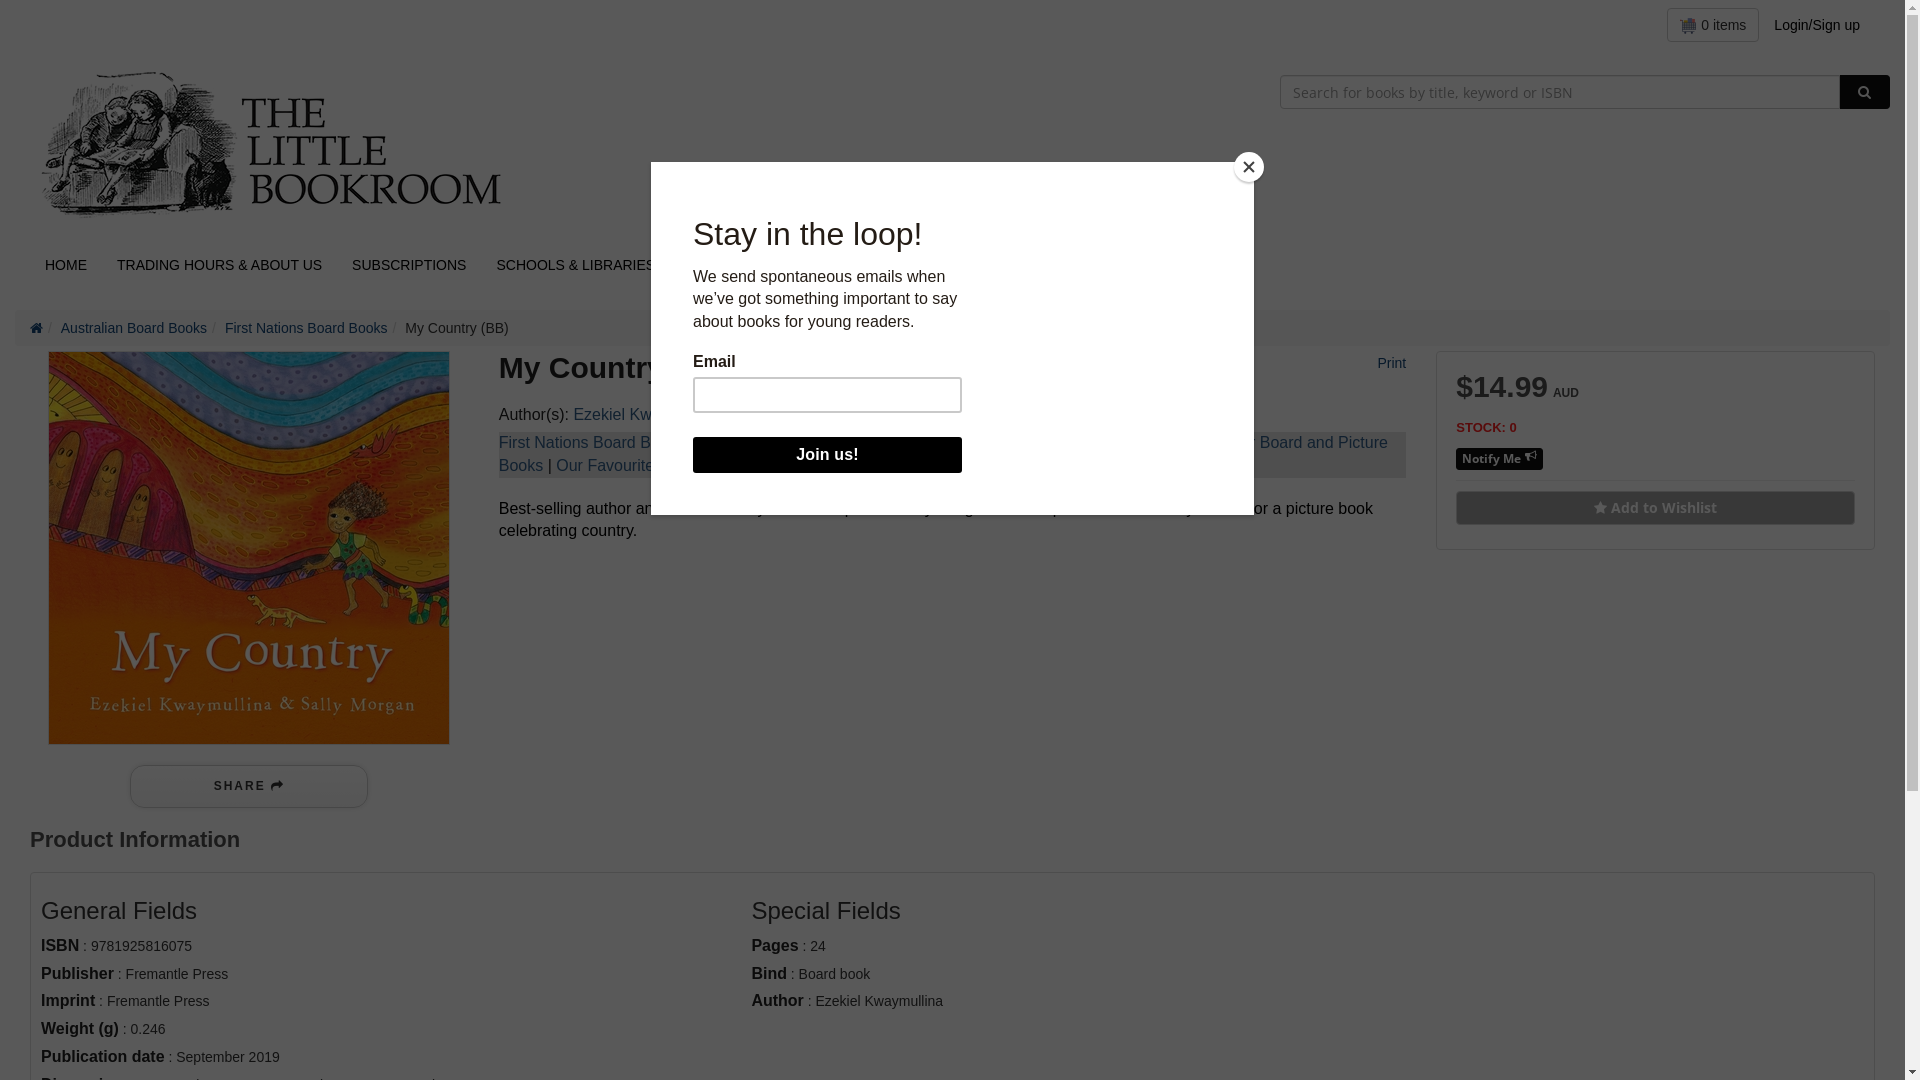  Describe the element at coordinates (1500, 459) in the screenshot. I see `Notify Me` at that location.